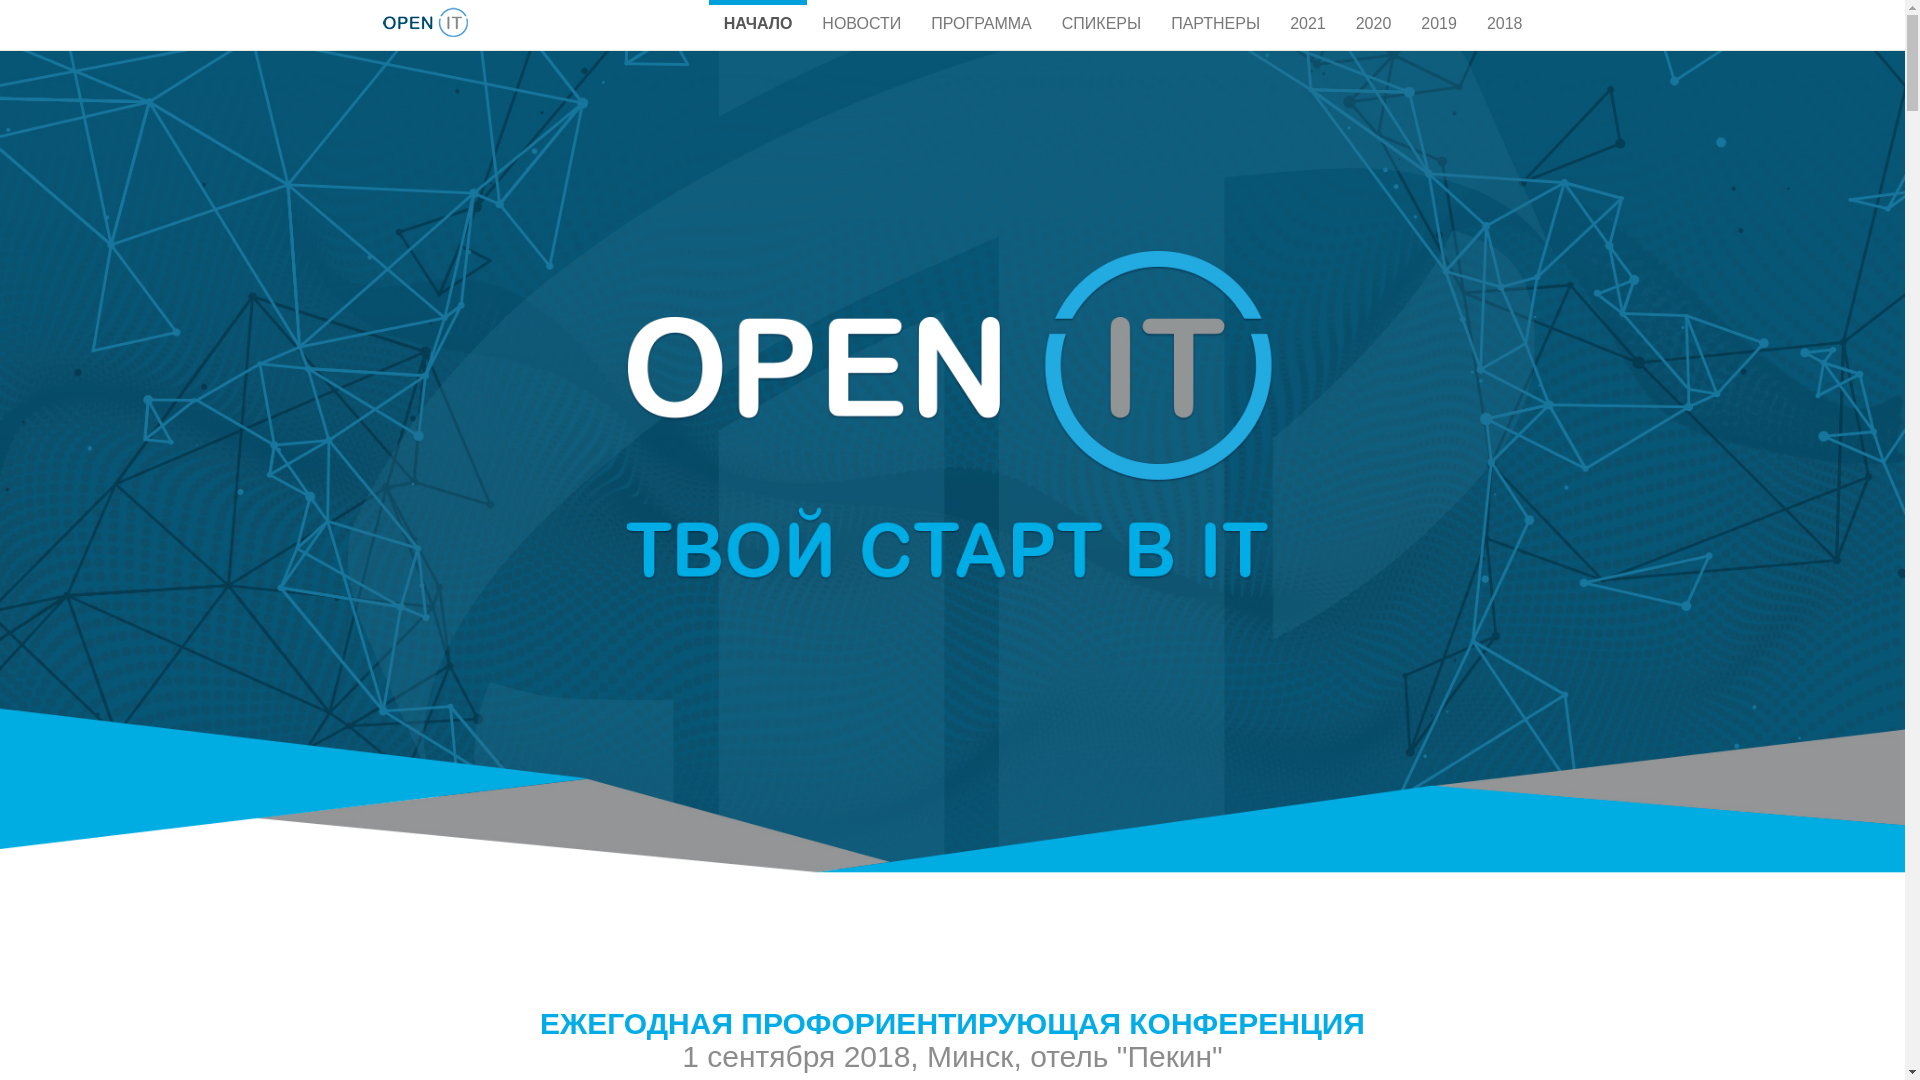 This screenshot has height=1080, width=1920. Describe the element at coordinates (1439, 22) in the screenshot. I see `2019` at that location.